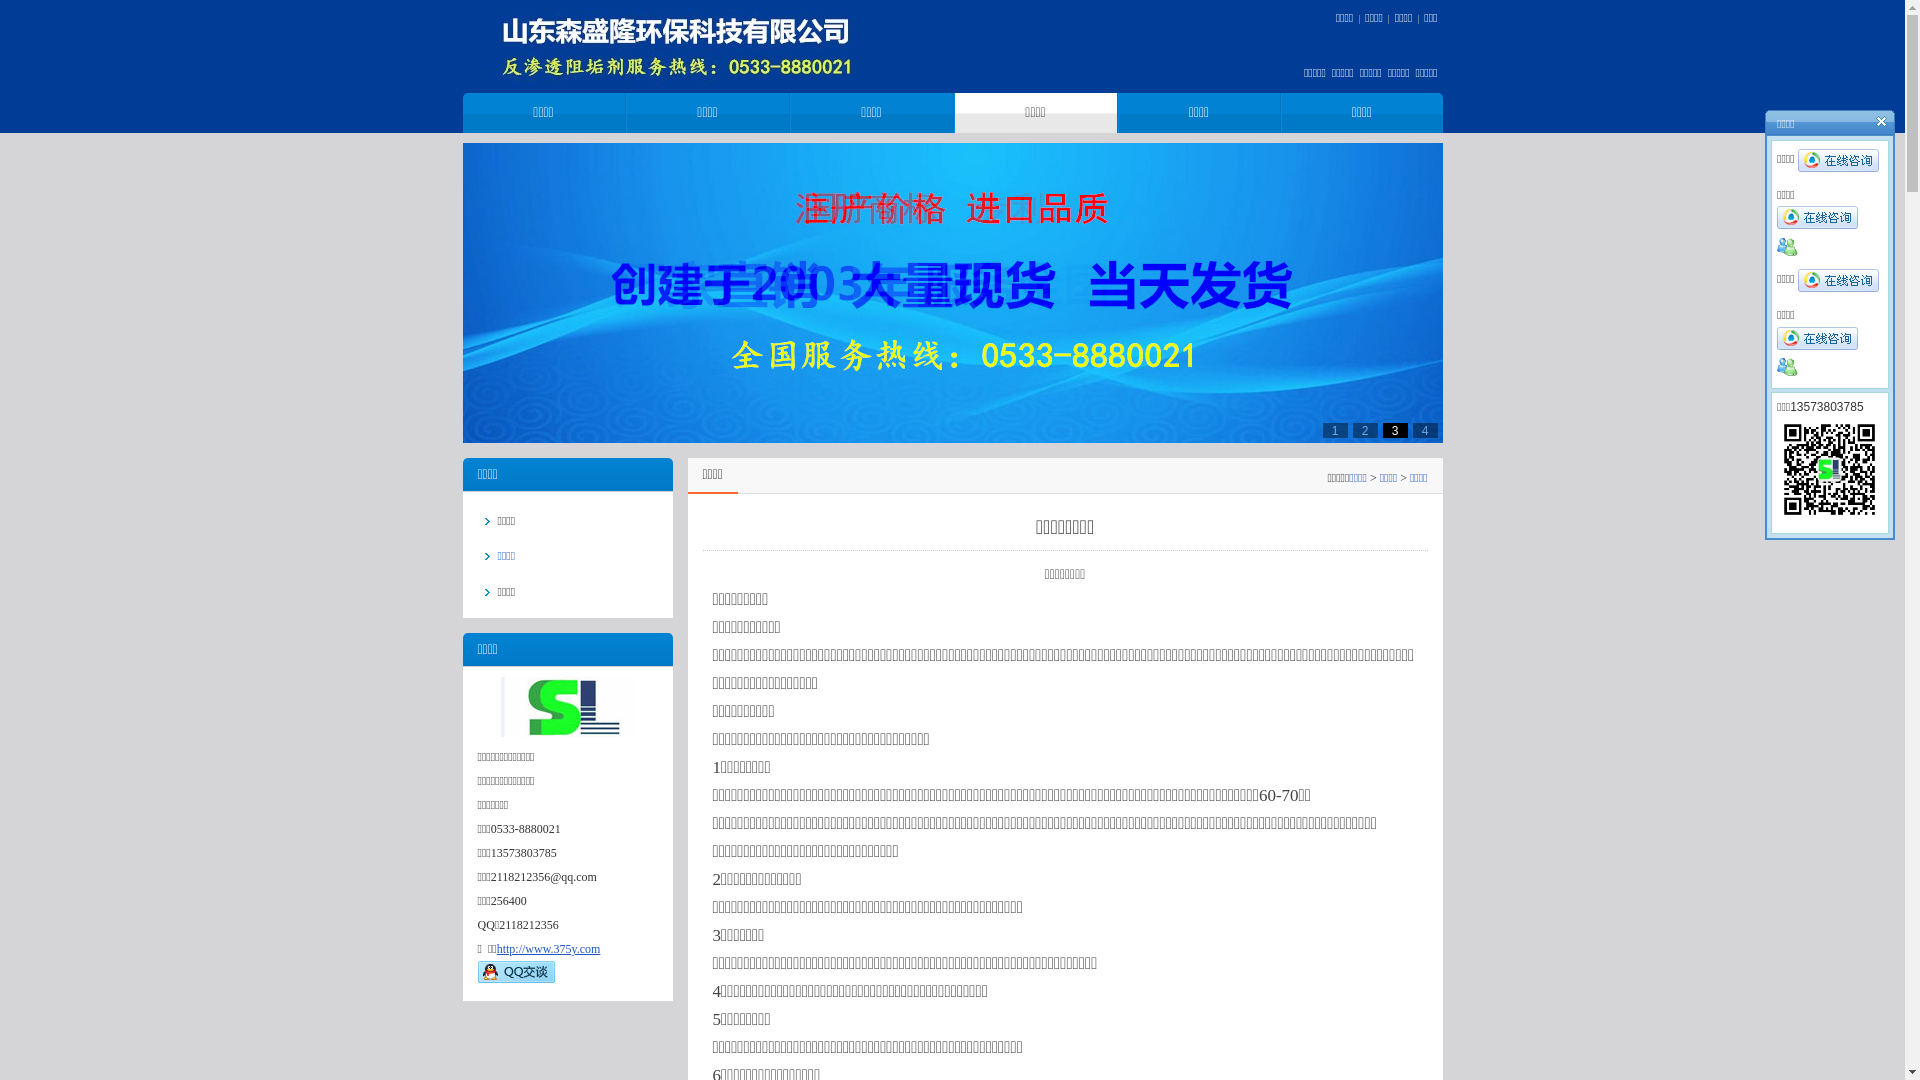  What do you see at coordinates (1364, 431) in the screenshot?
I see `2` at bounding box center [1364, 431].